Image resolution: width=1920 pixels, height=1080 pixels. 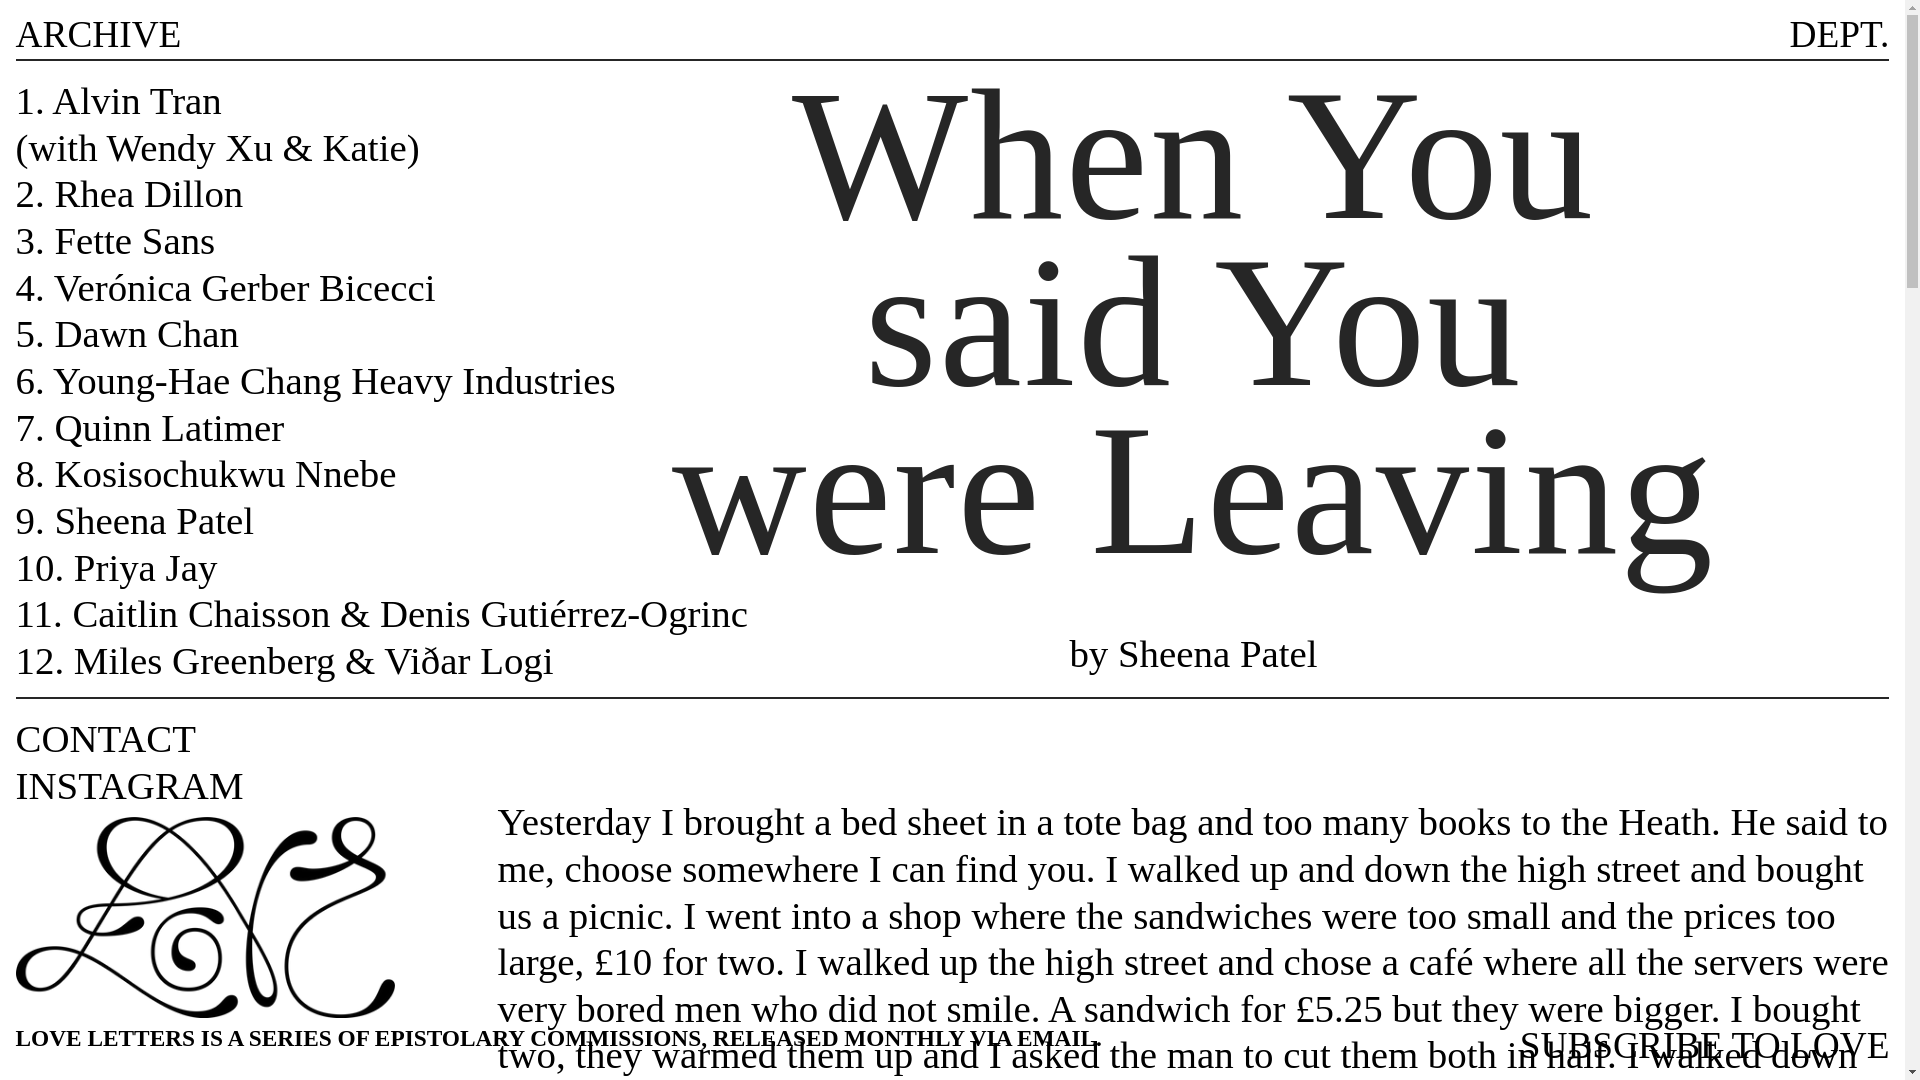 I want to click on 2. Rhea Dillon, so click(x=129, y=192).